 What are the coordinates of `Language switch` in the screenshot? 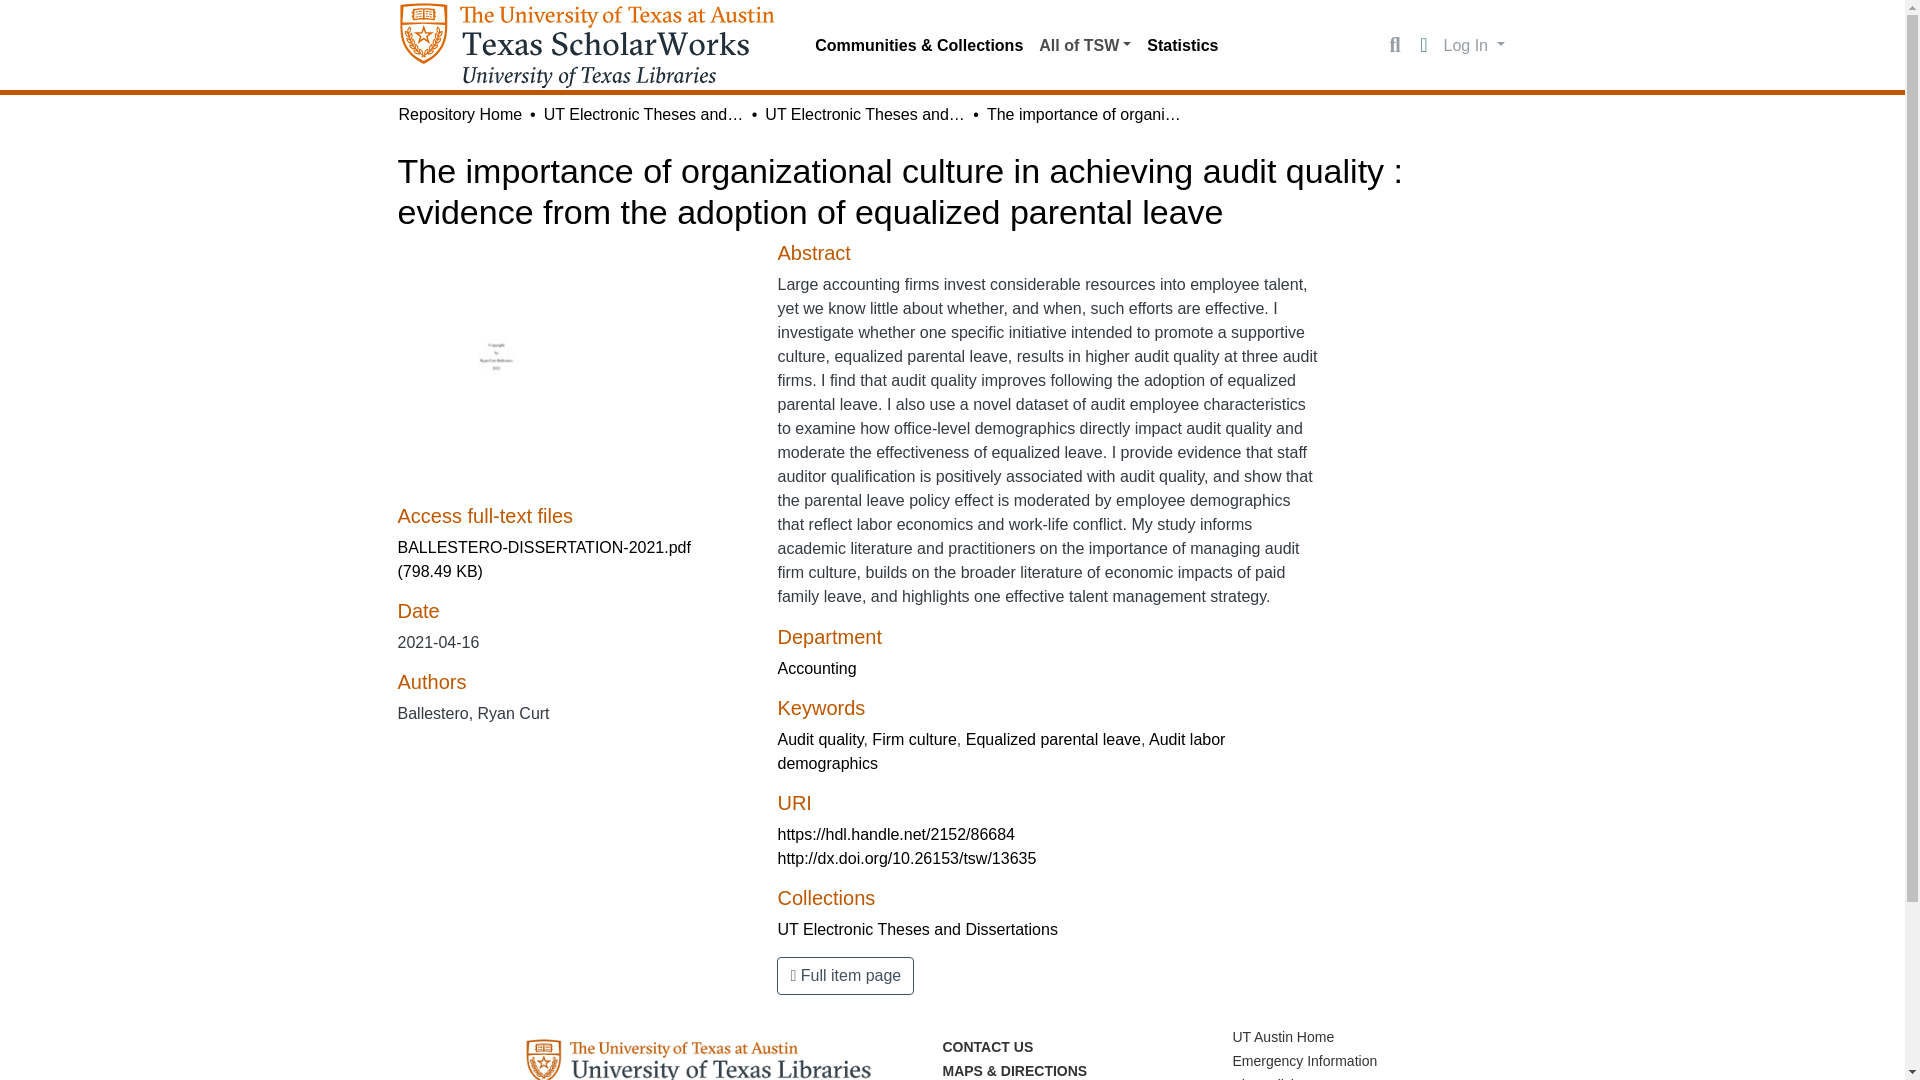 It's located at (1424, 46).